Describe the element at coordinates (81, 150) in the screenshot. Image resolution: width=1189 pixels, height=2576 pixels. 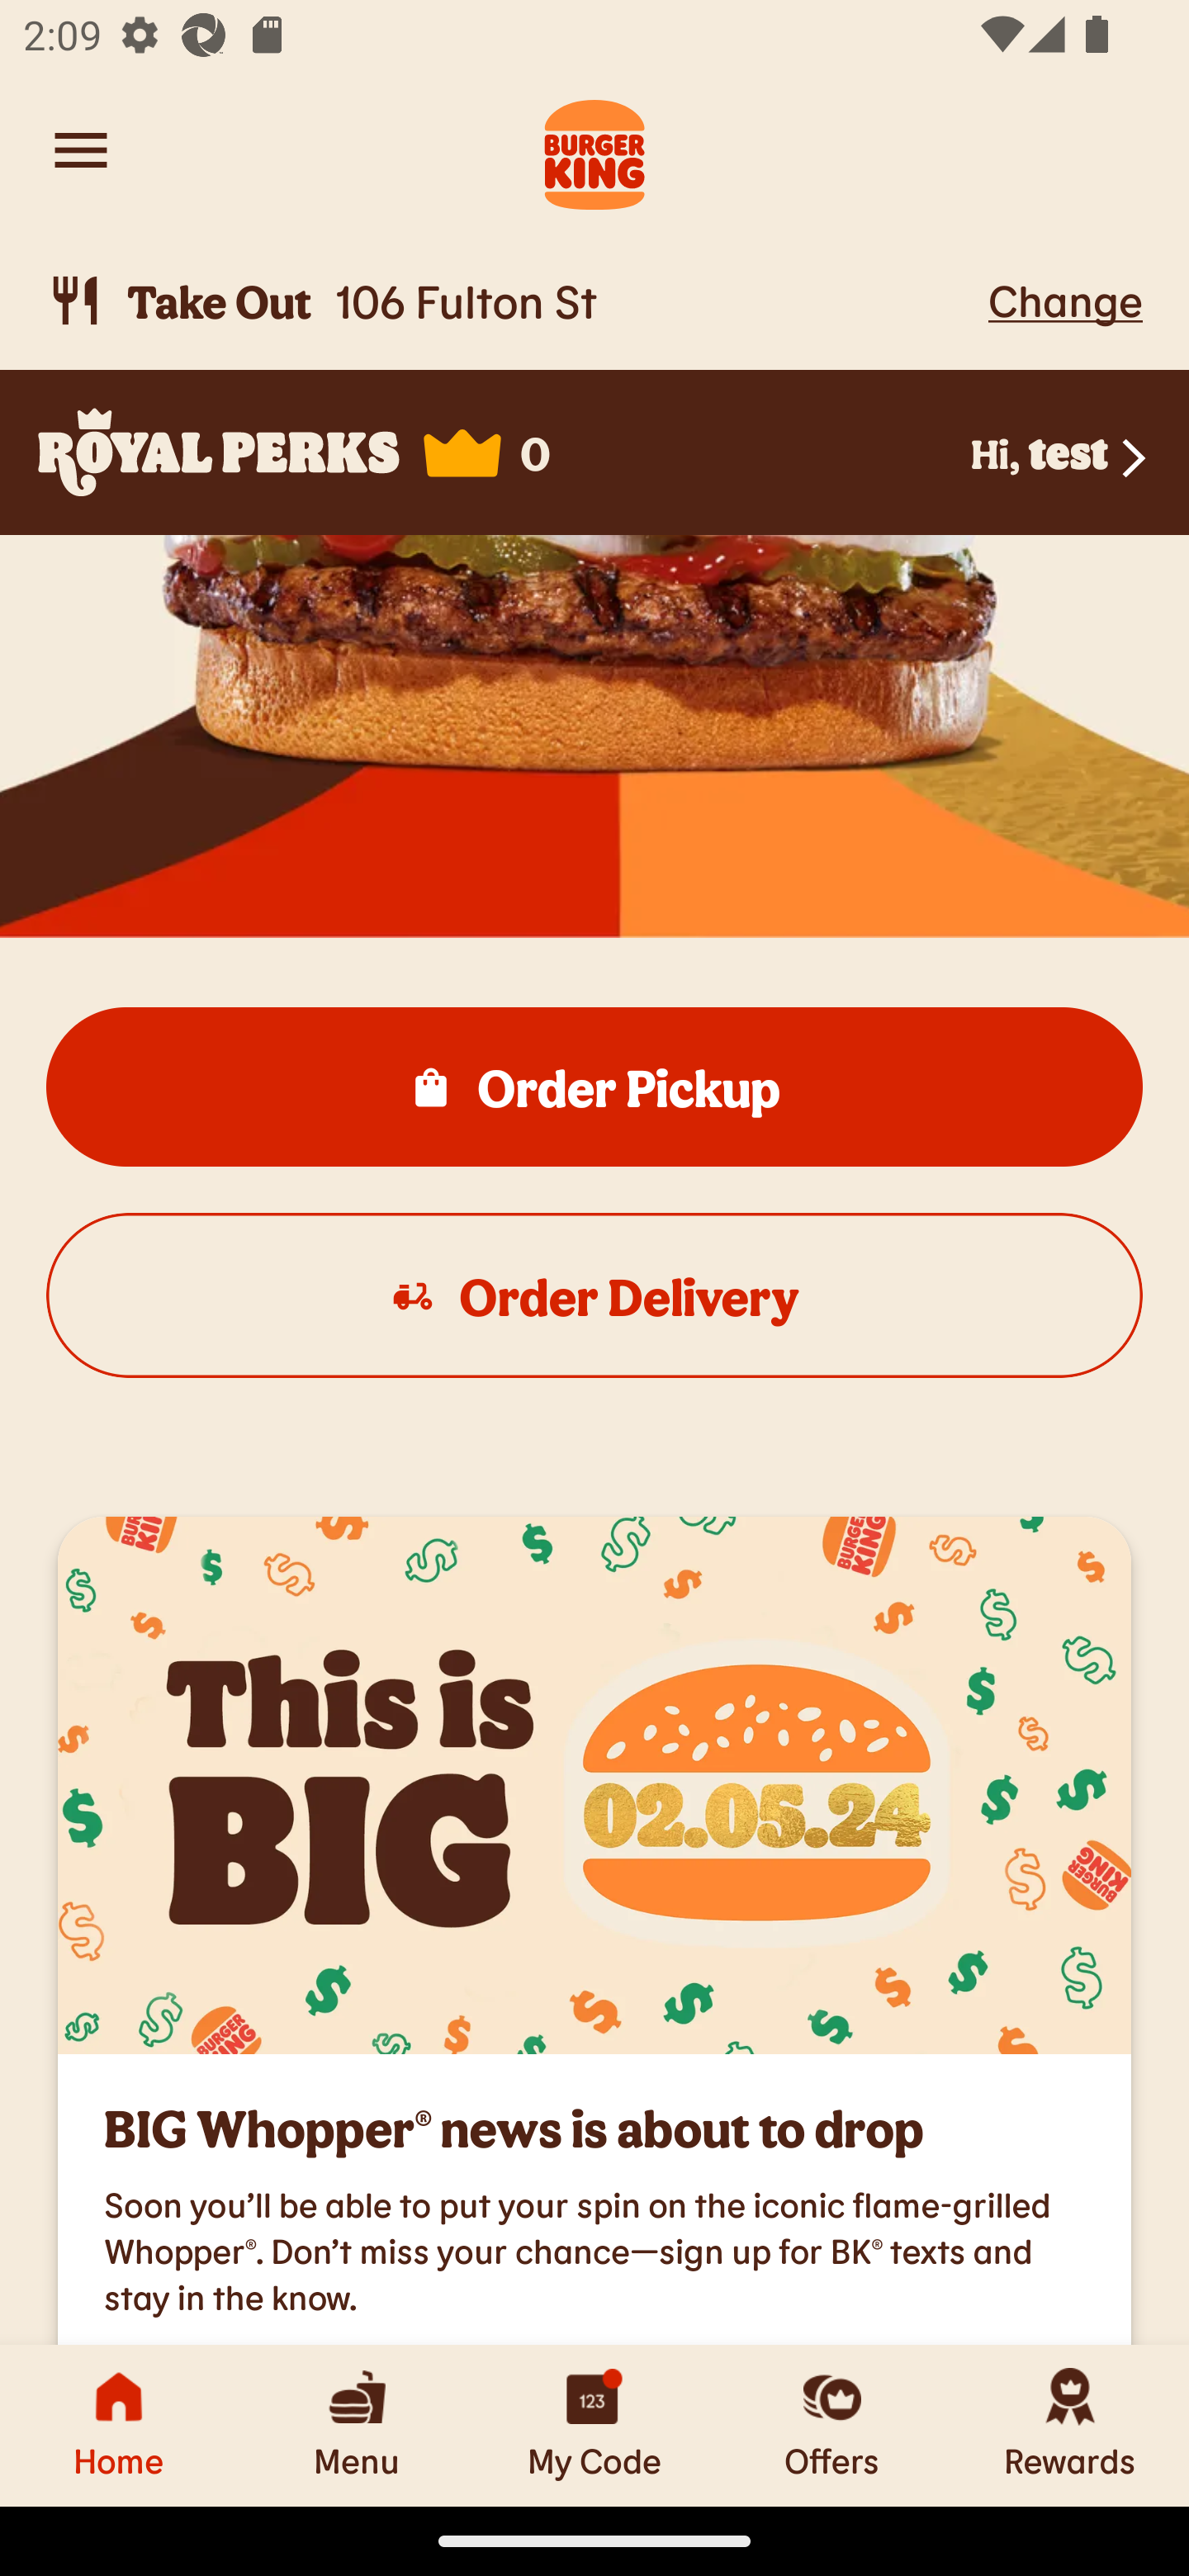
I see `Navigate to account menu ` at that location.